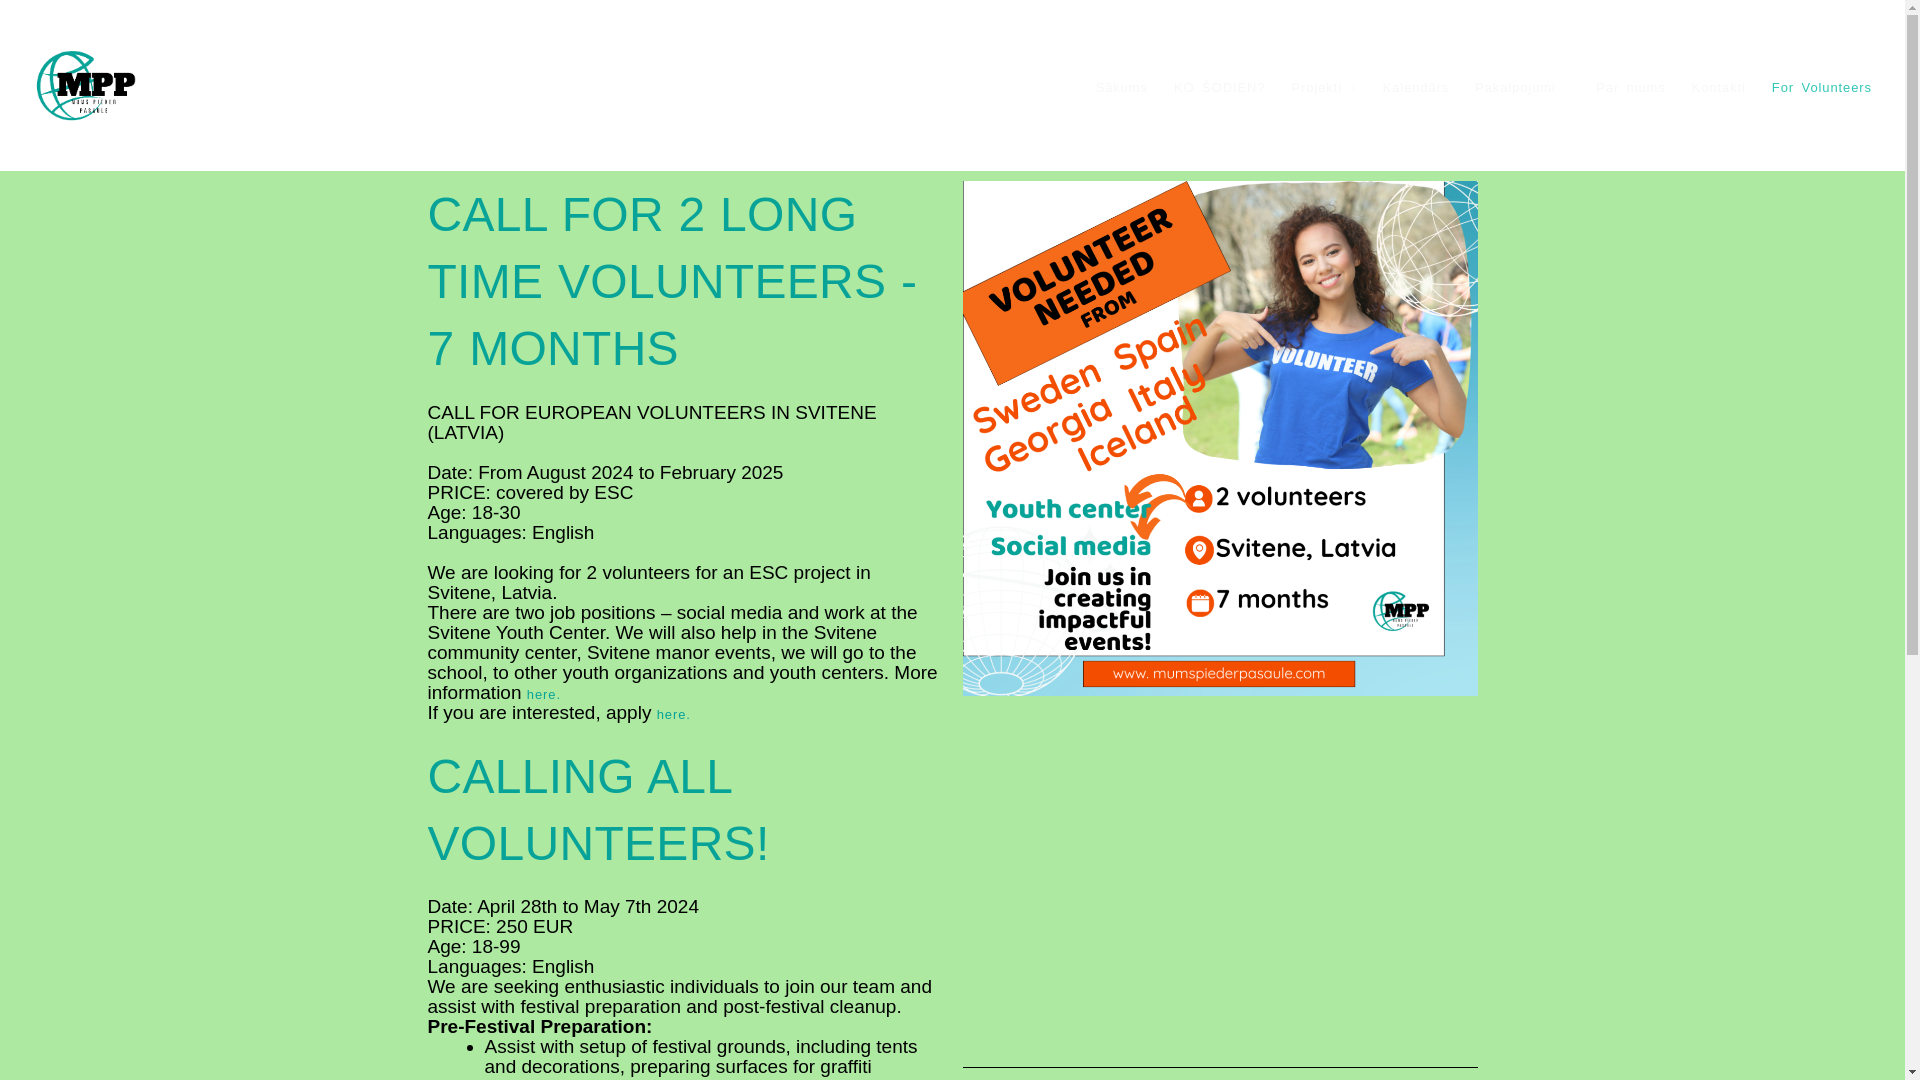 Image resolution: width=1920 pixels, height=1080 pixels. What do you see at coordinates (1822, 87) in the screenshot?
I see `For Volunteers` at bounding box center [1822, 87].